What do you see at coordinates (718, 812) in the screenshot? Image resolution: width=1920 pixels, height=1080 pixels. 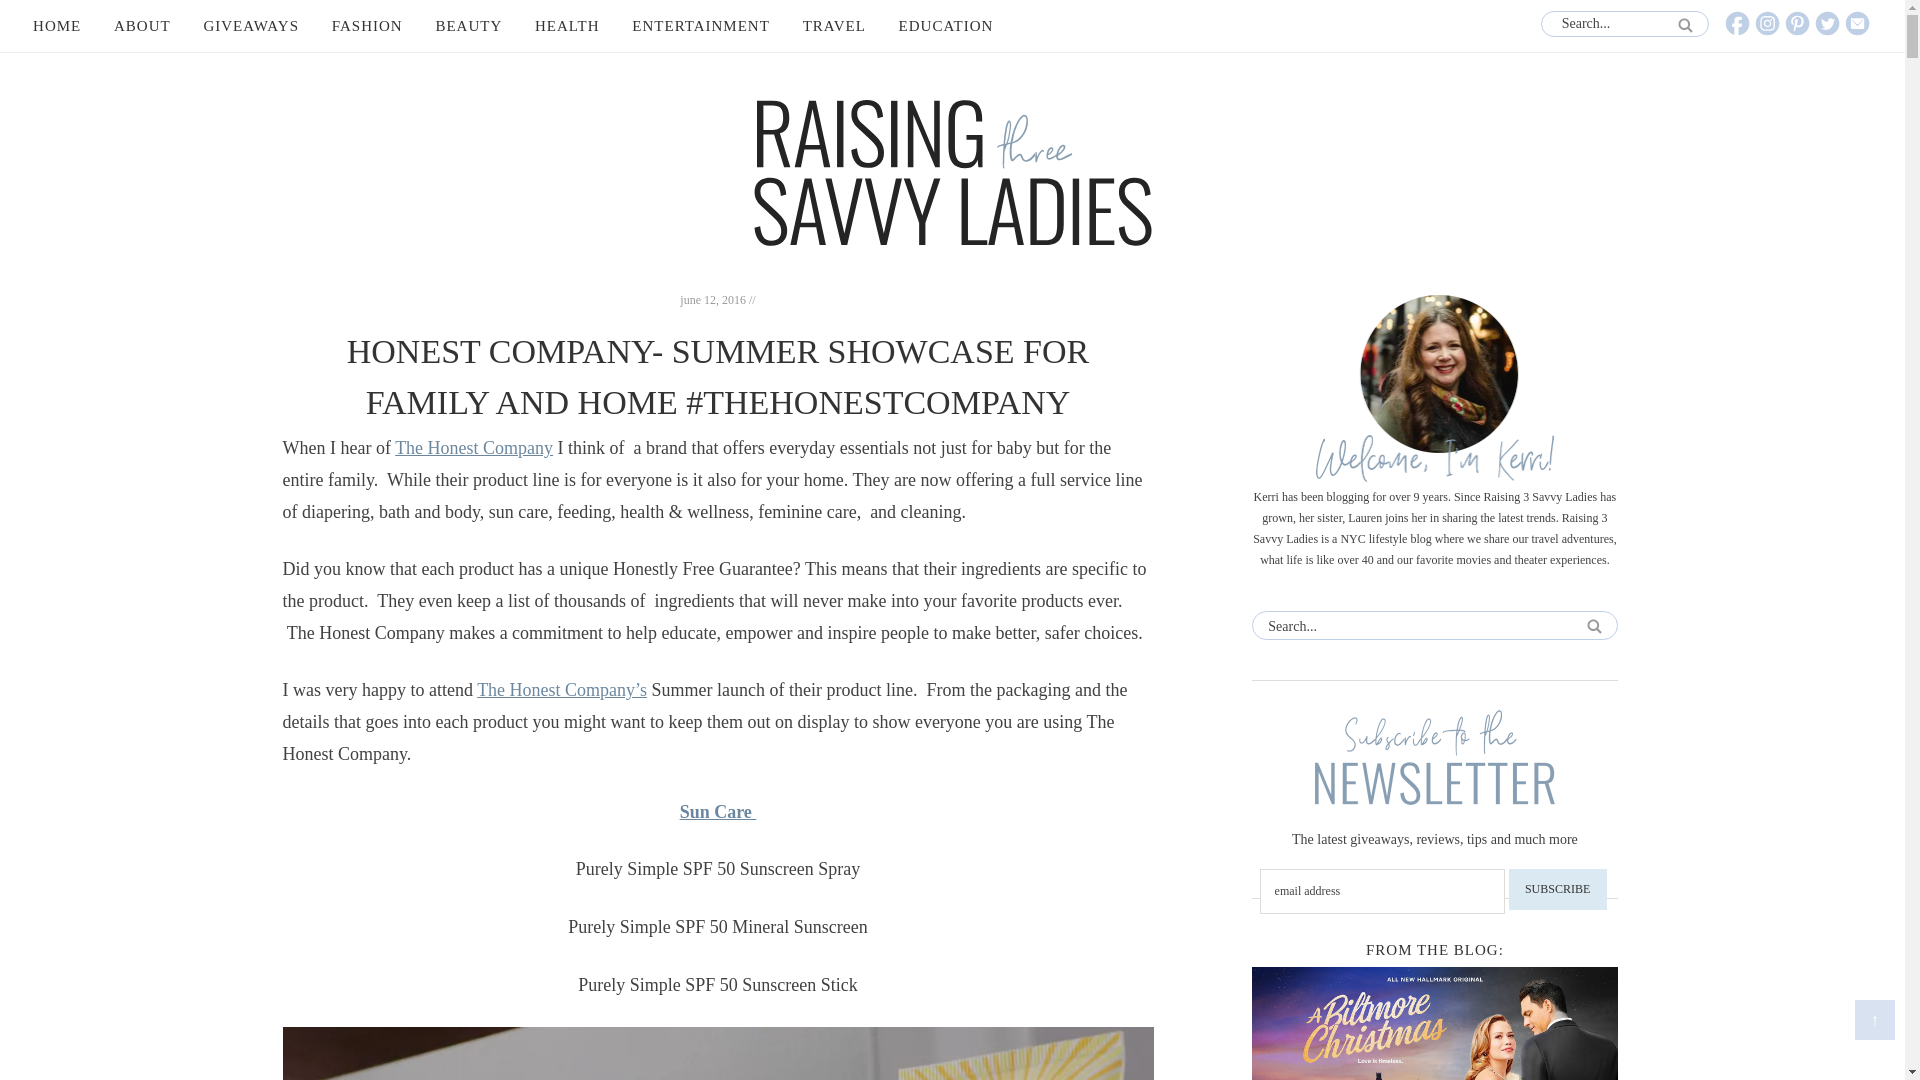 I see `Sun Care ` at bounding box center [718, 812].